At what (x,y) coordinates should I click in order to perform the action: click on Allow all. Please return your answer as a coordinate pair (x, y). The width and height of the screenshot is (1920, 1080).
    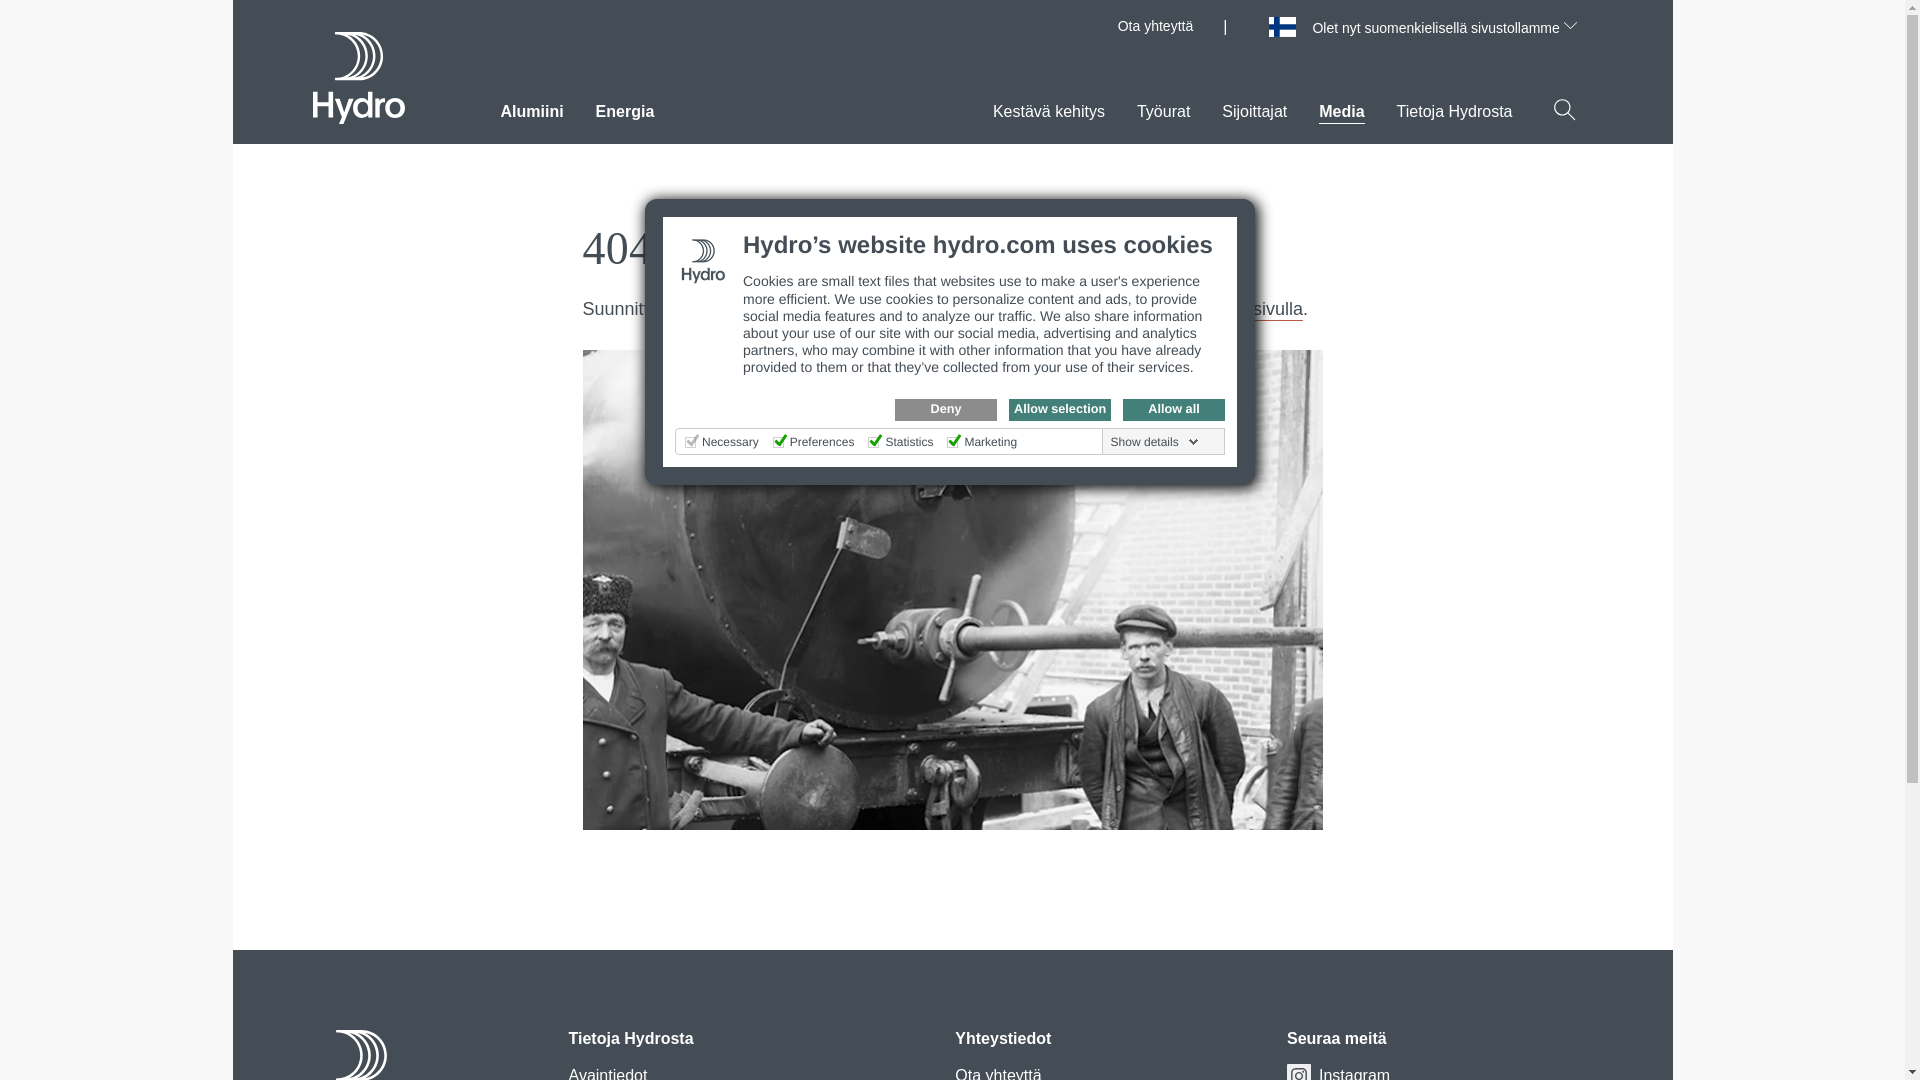
    Looking at the image, I should click on (1174, 410).